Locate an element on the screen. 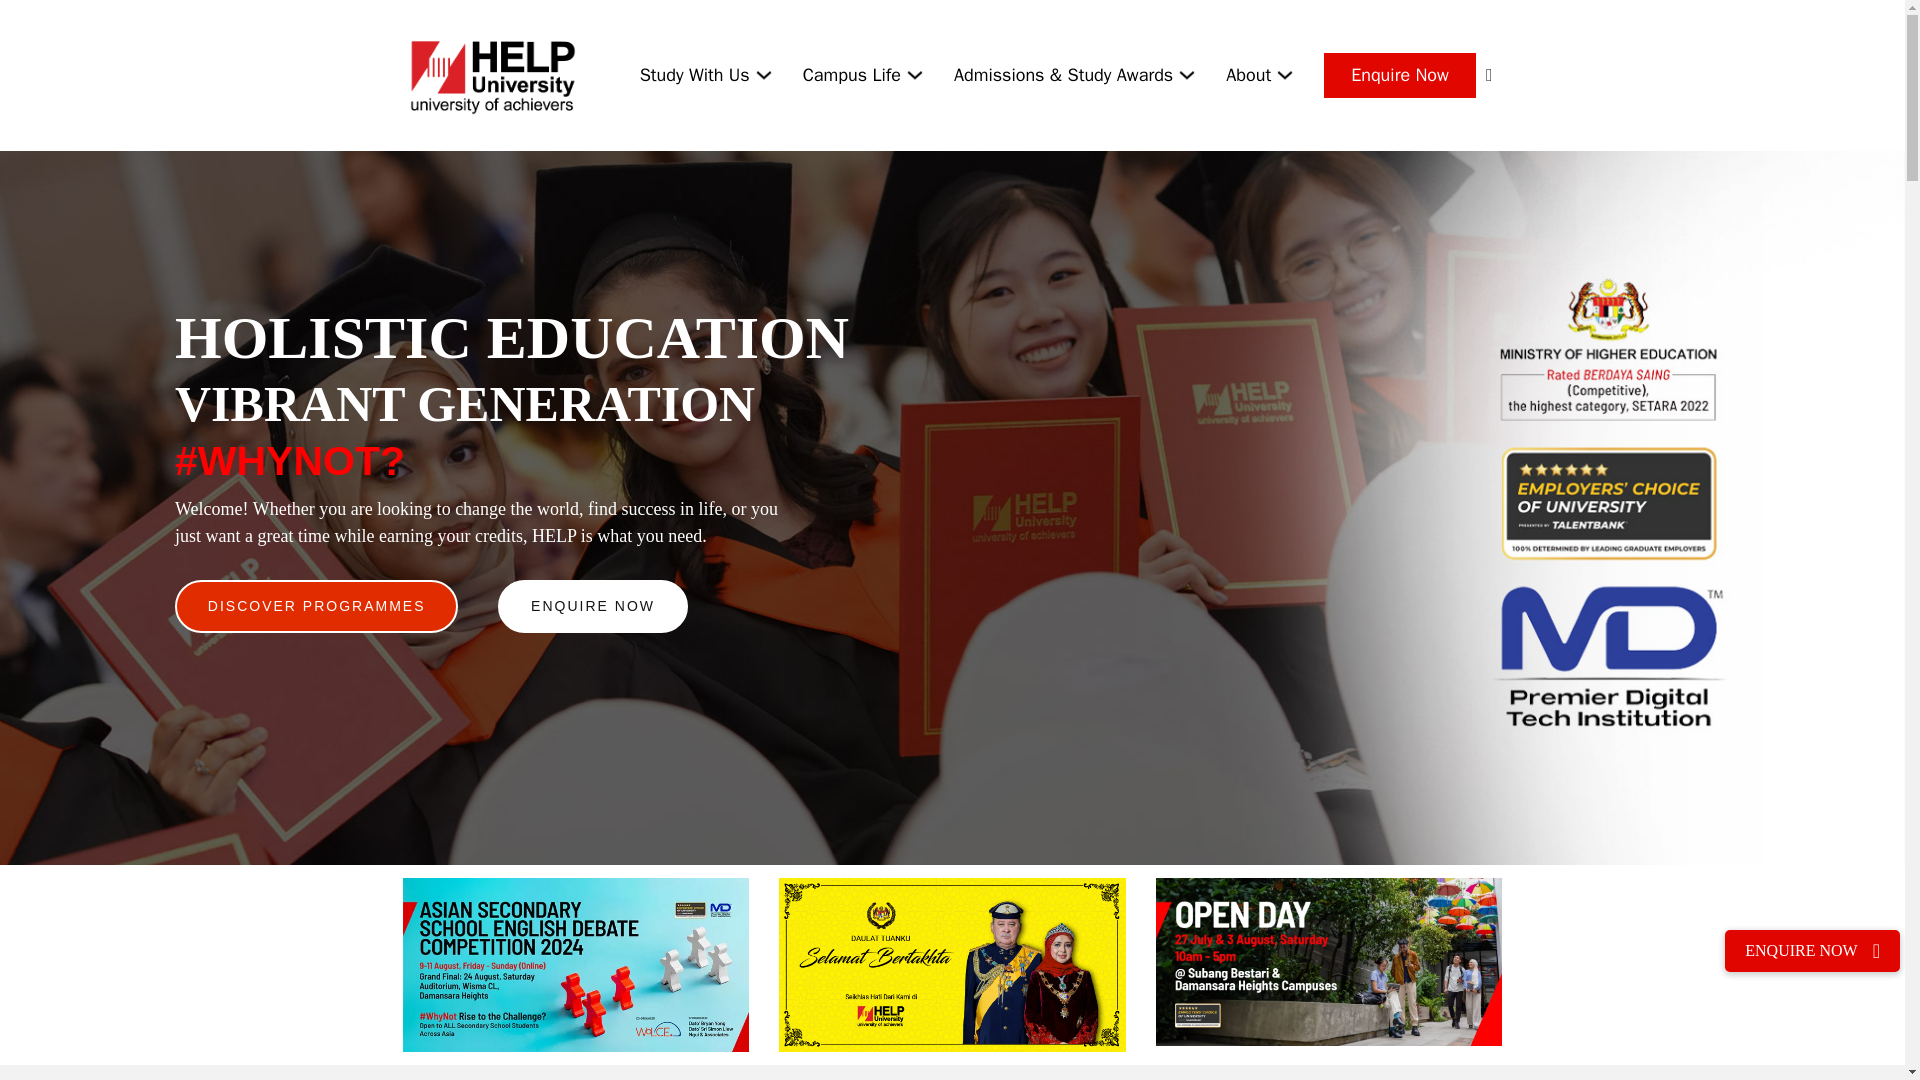  Study With Us is located at coordinates (694, 74).